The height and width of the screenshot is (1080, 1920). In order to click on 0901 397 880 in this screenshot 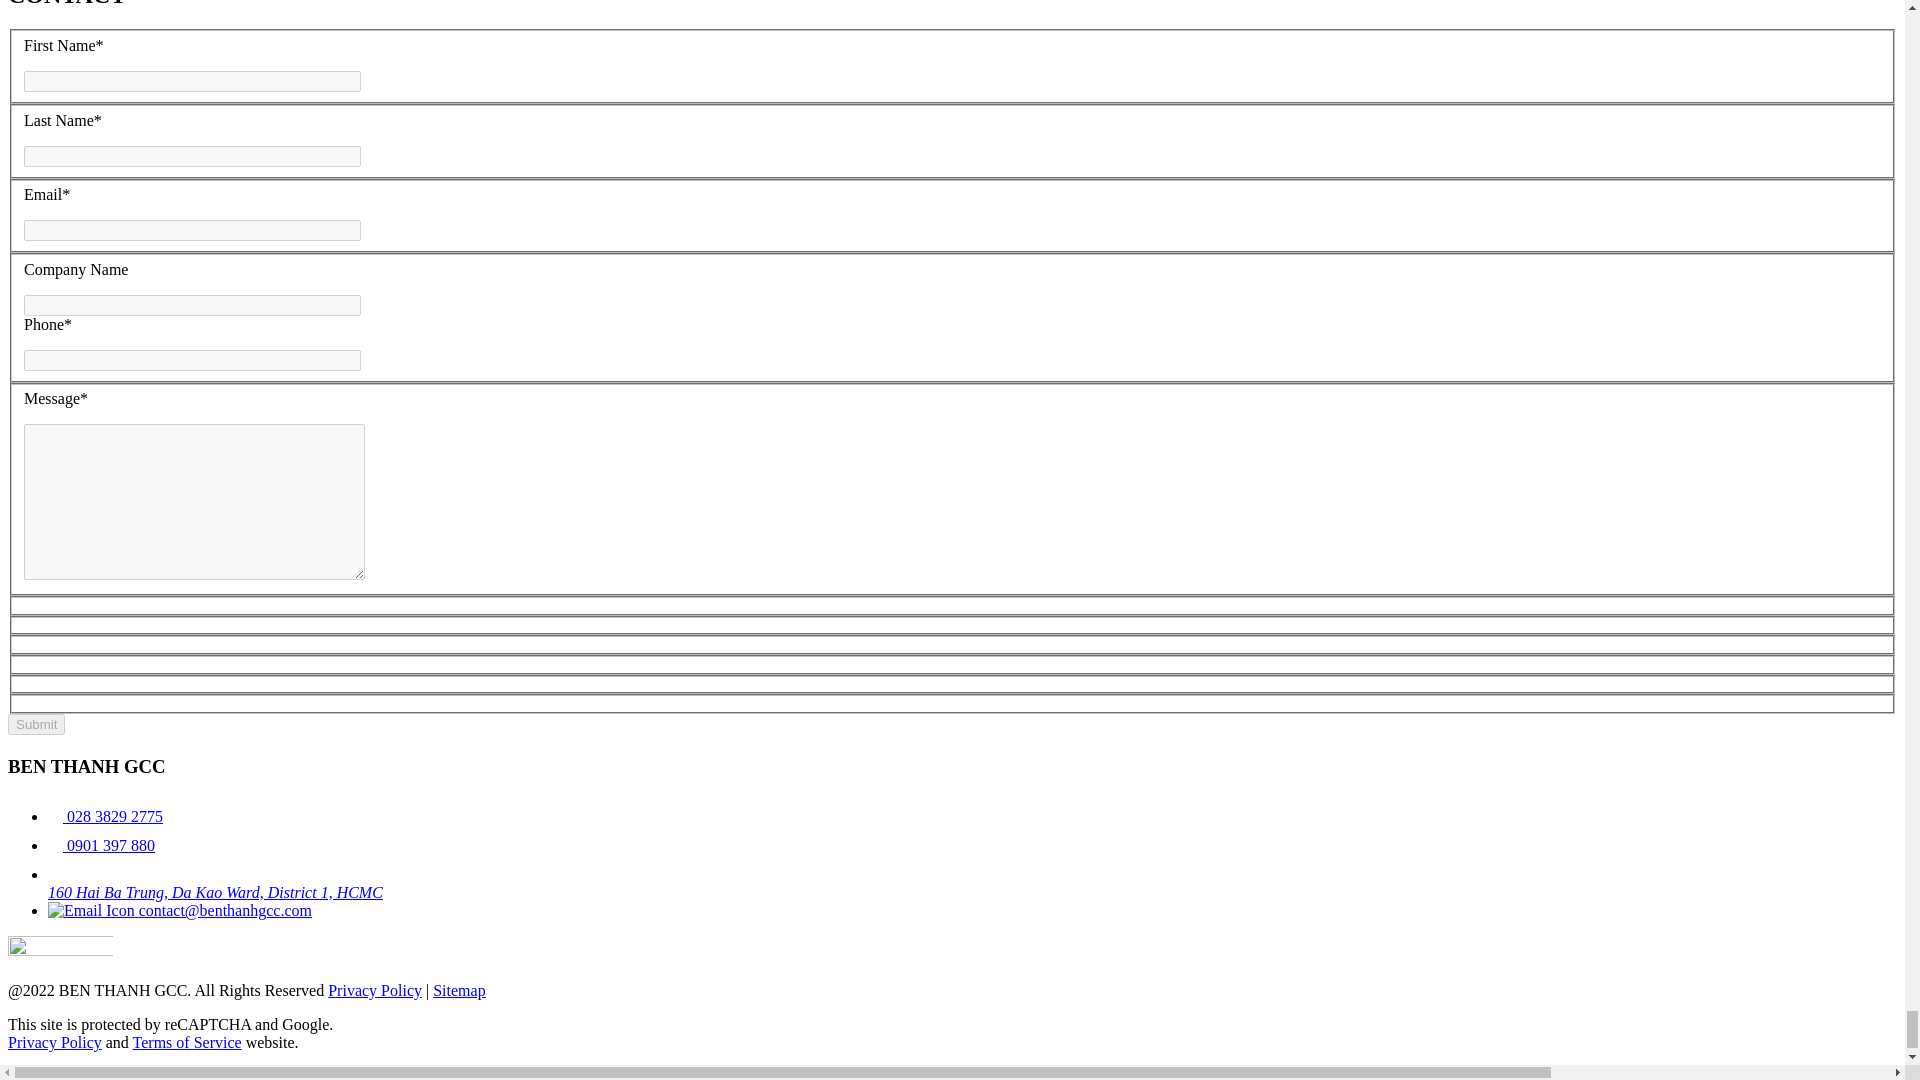, I will do `click(102, 846)`.